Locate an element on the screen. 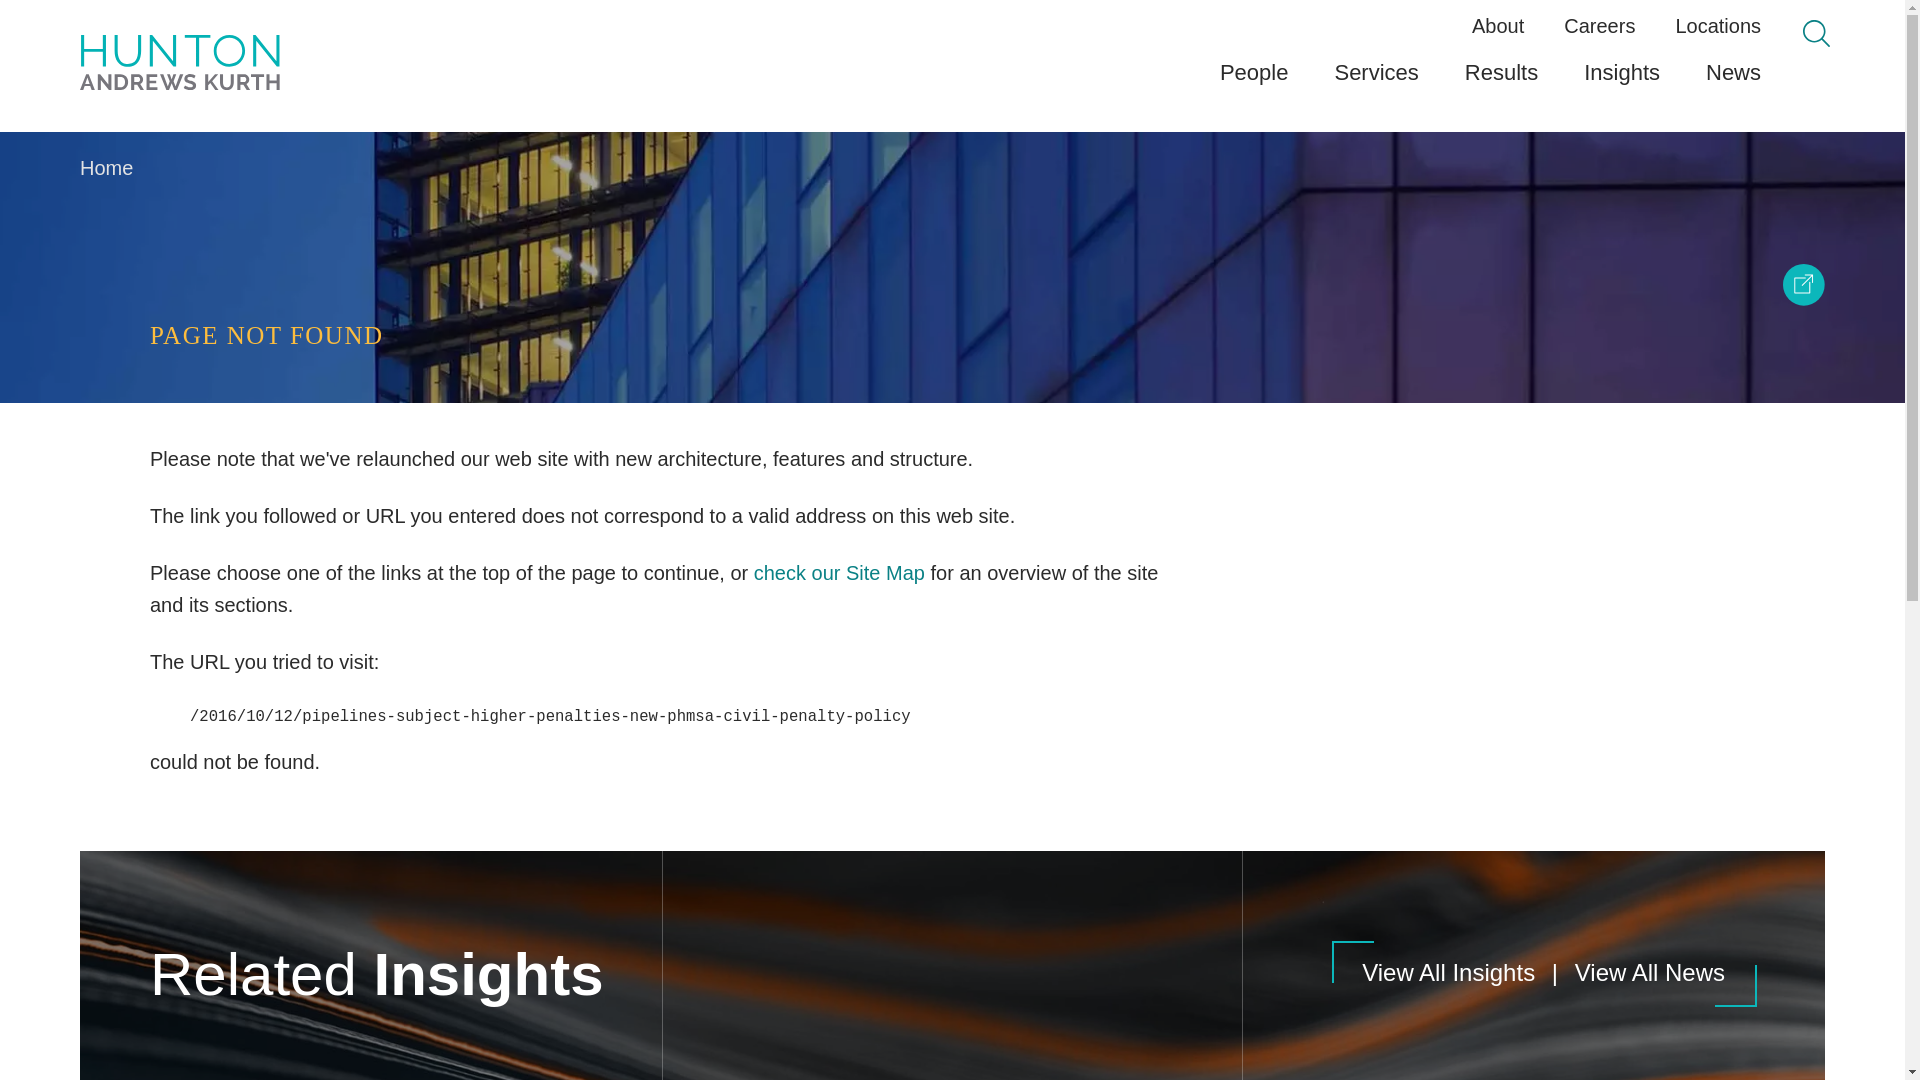  News is located at coordinates (1733, 80).